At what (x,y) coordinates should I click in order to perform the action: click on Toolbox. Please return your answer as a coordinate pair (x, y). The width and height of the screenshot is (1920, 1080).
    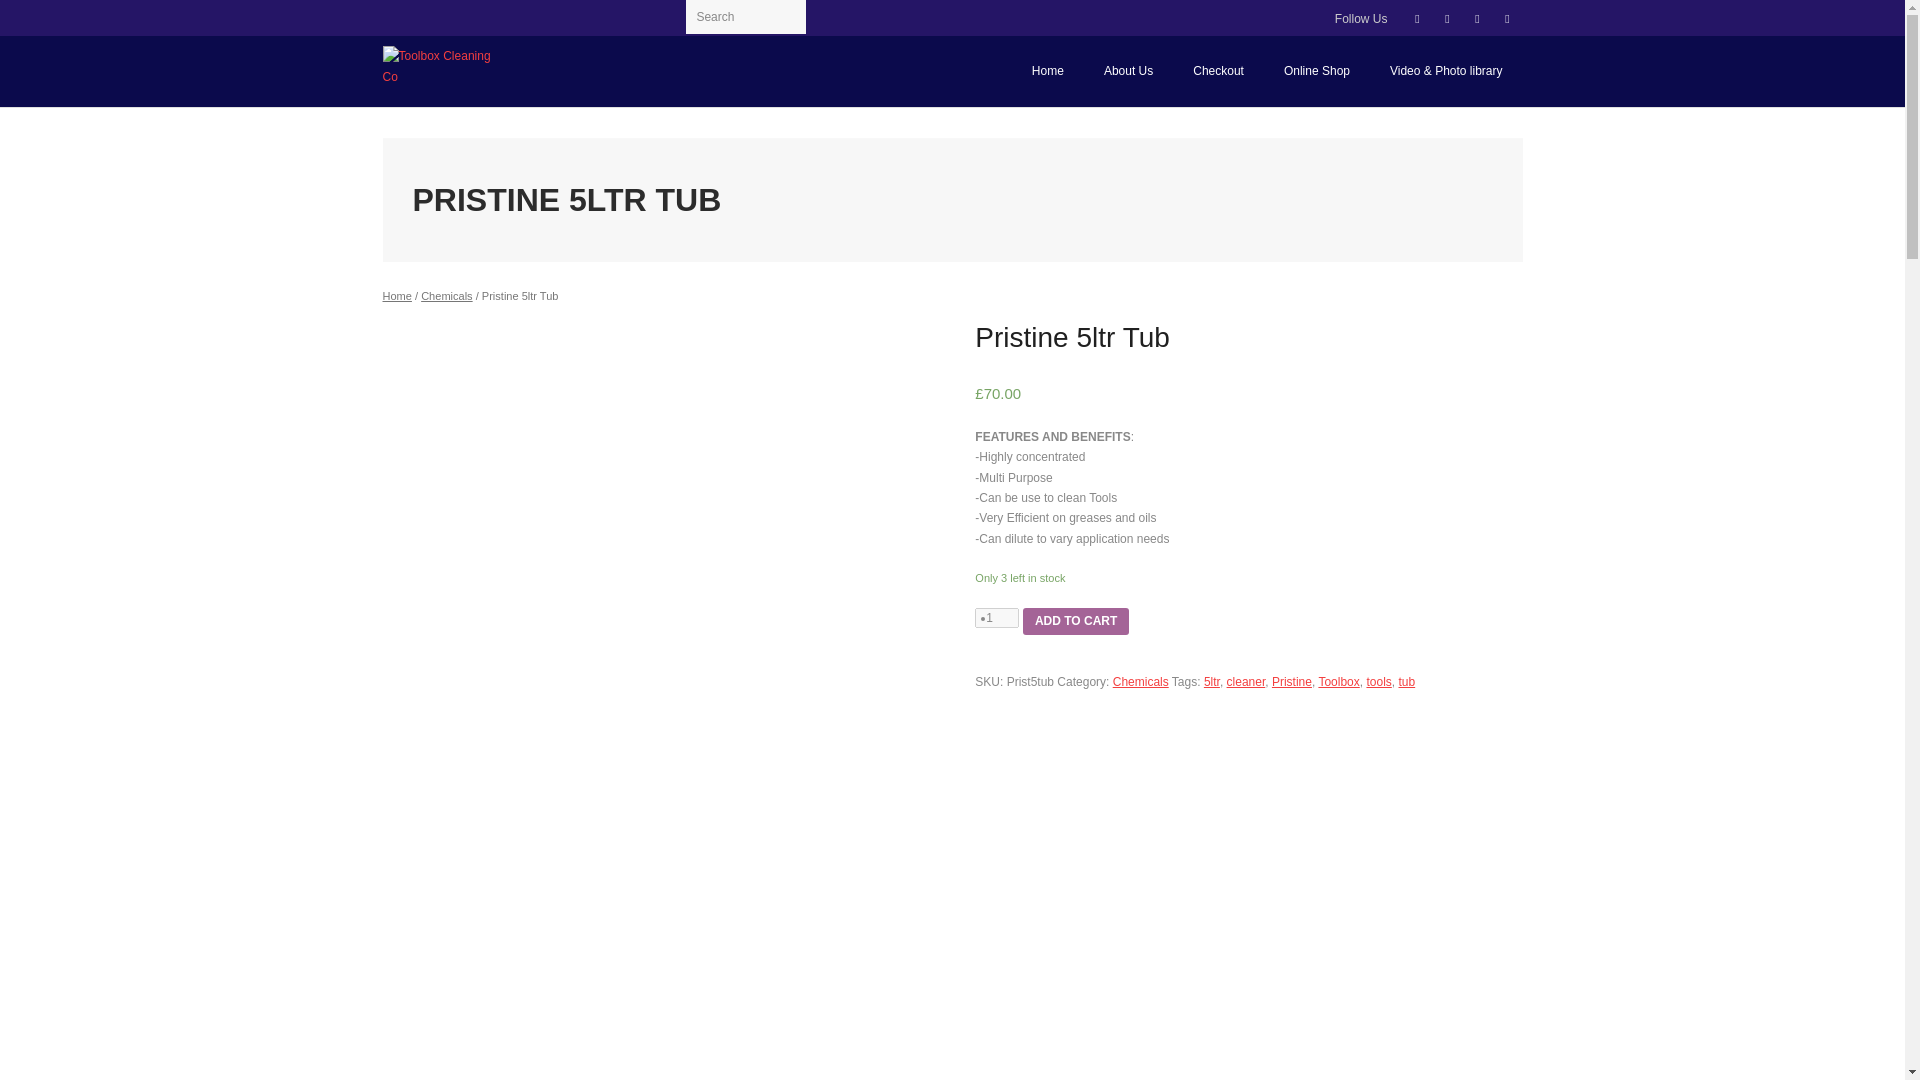
    Looking at the image, I should click on (1338, 682).